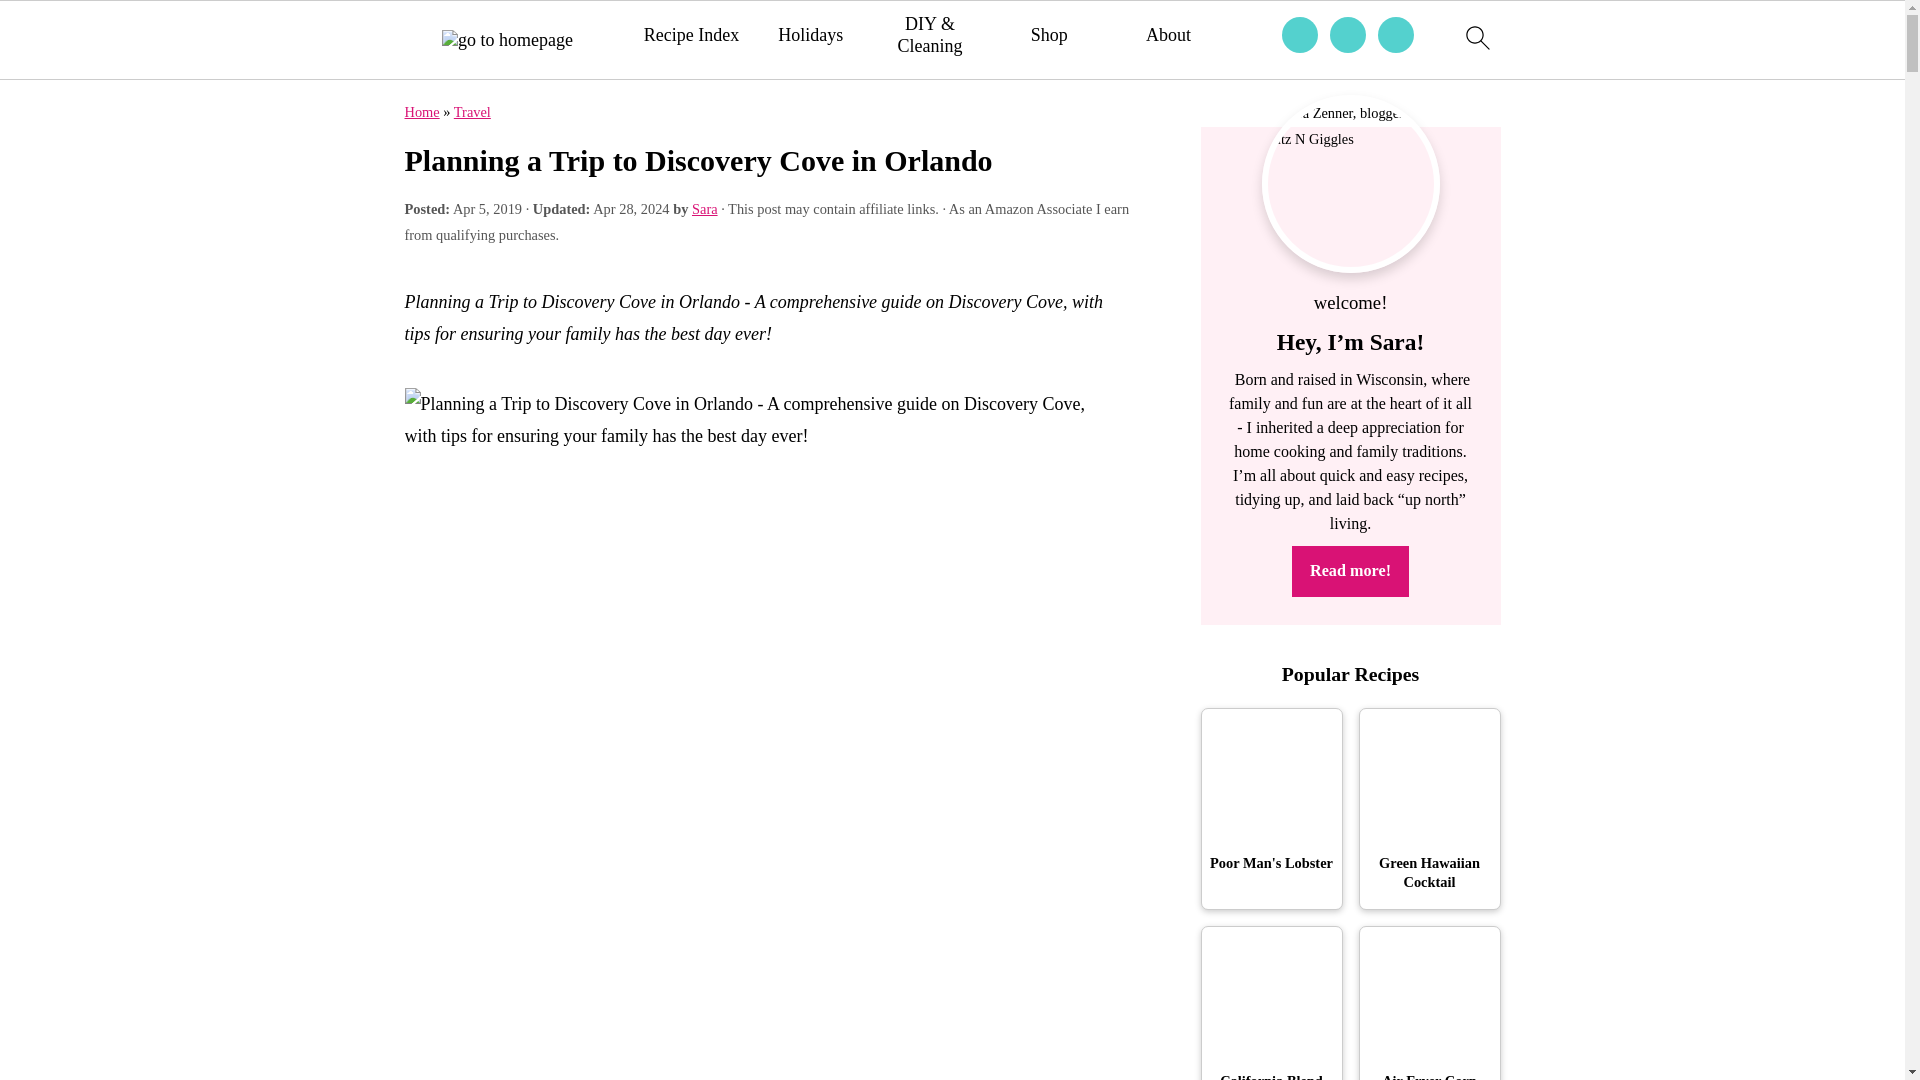  Describe the element at coordinates (1476, 37) in the screenshot. I see `search icon` at that location.